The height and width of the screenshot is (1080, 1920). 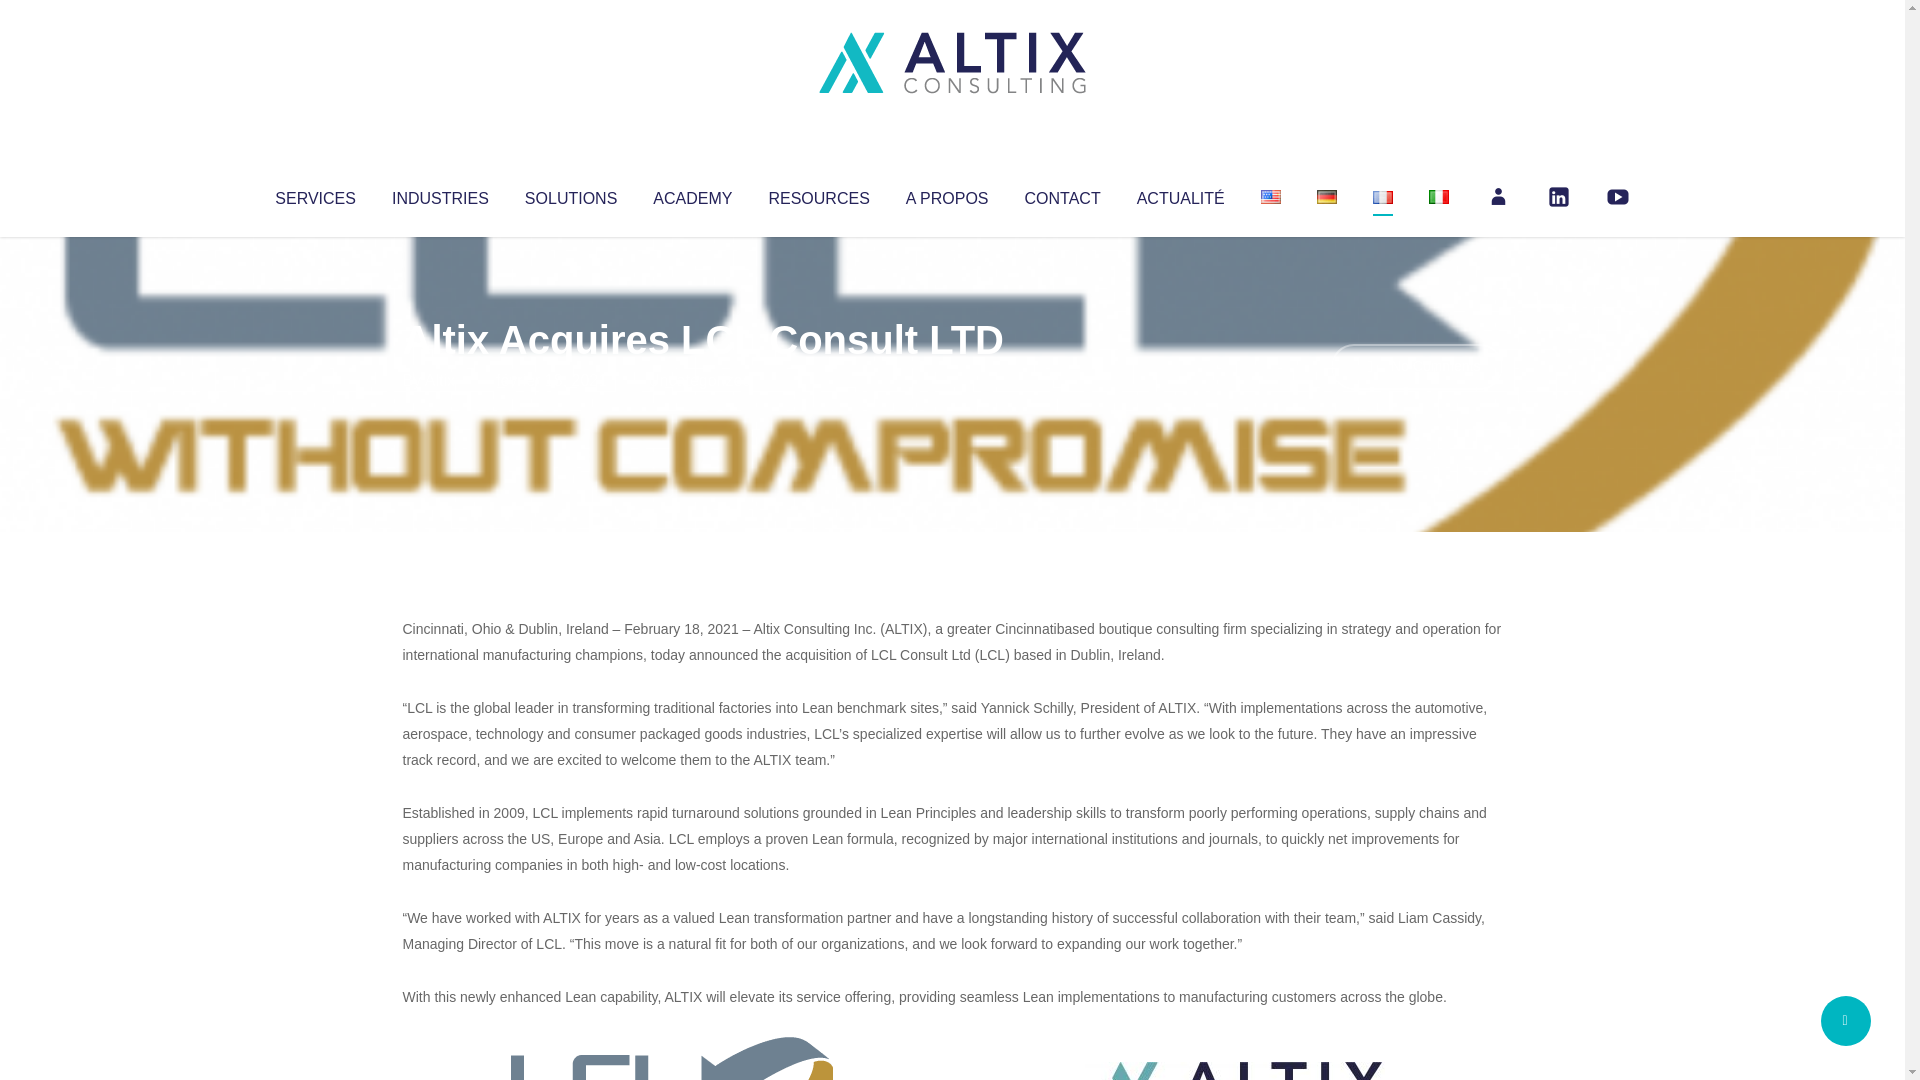 I want to click on SOLUTIONS, so click(x=570, y=194).